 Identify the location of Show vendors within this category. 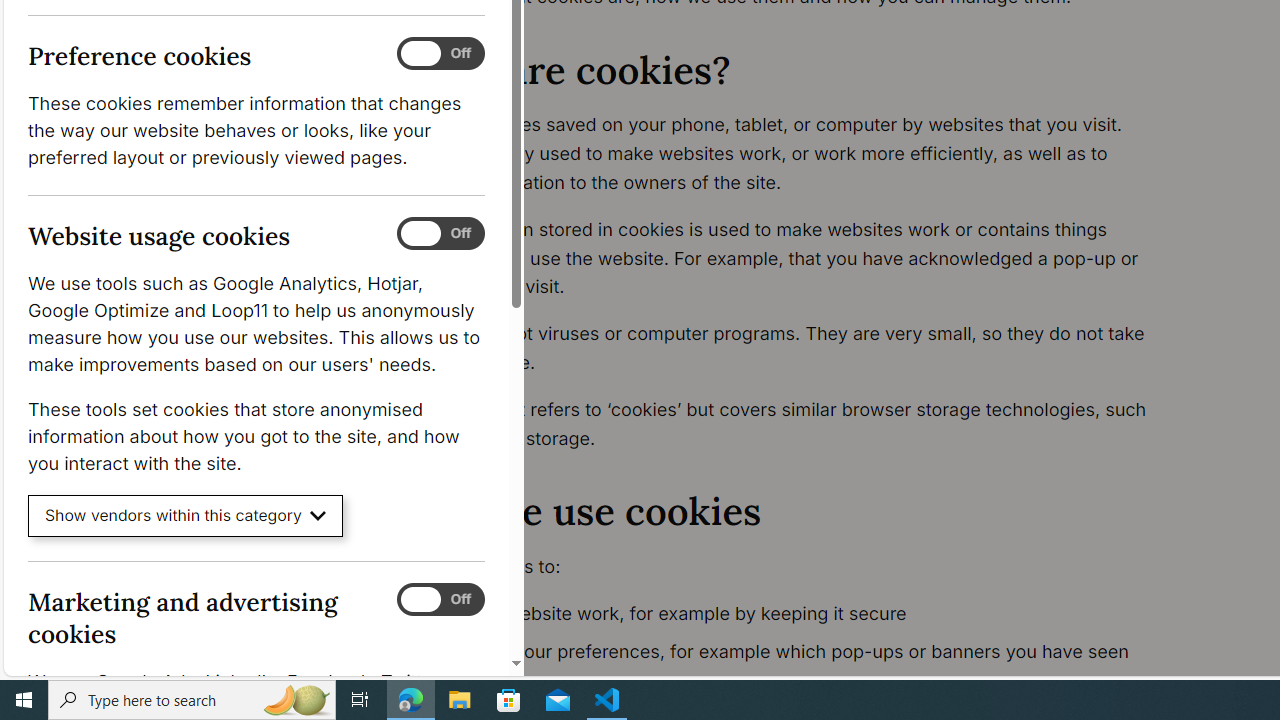
(186, 516).